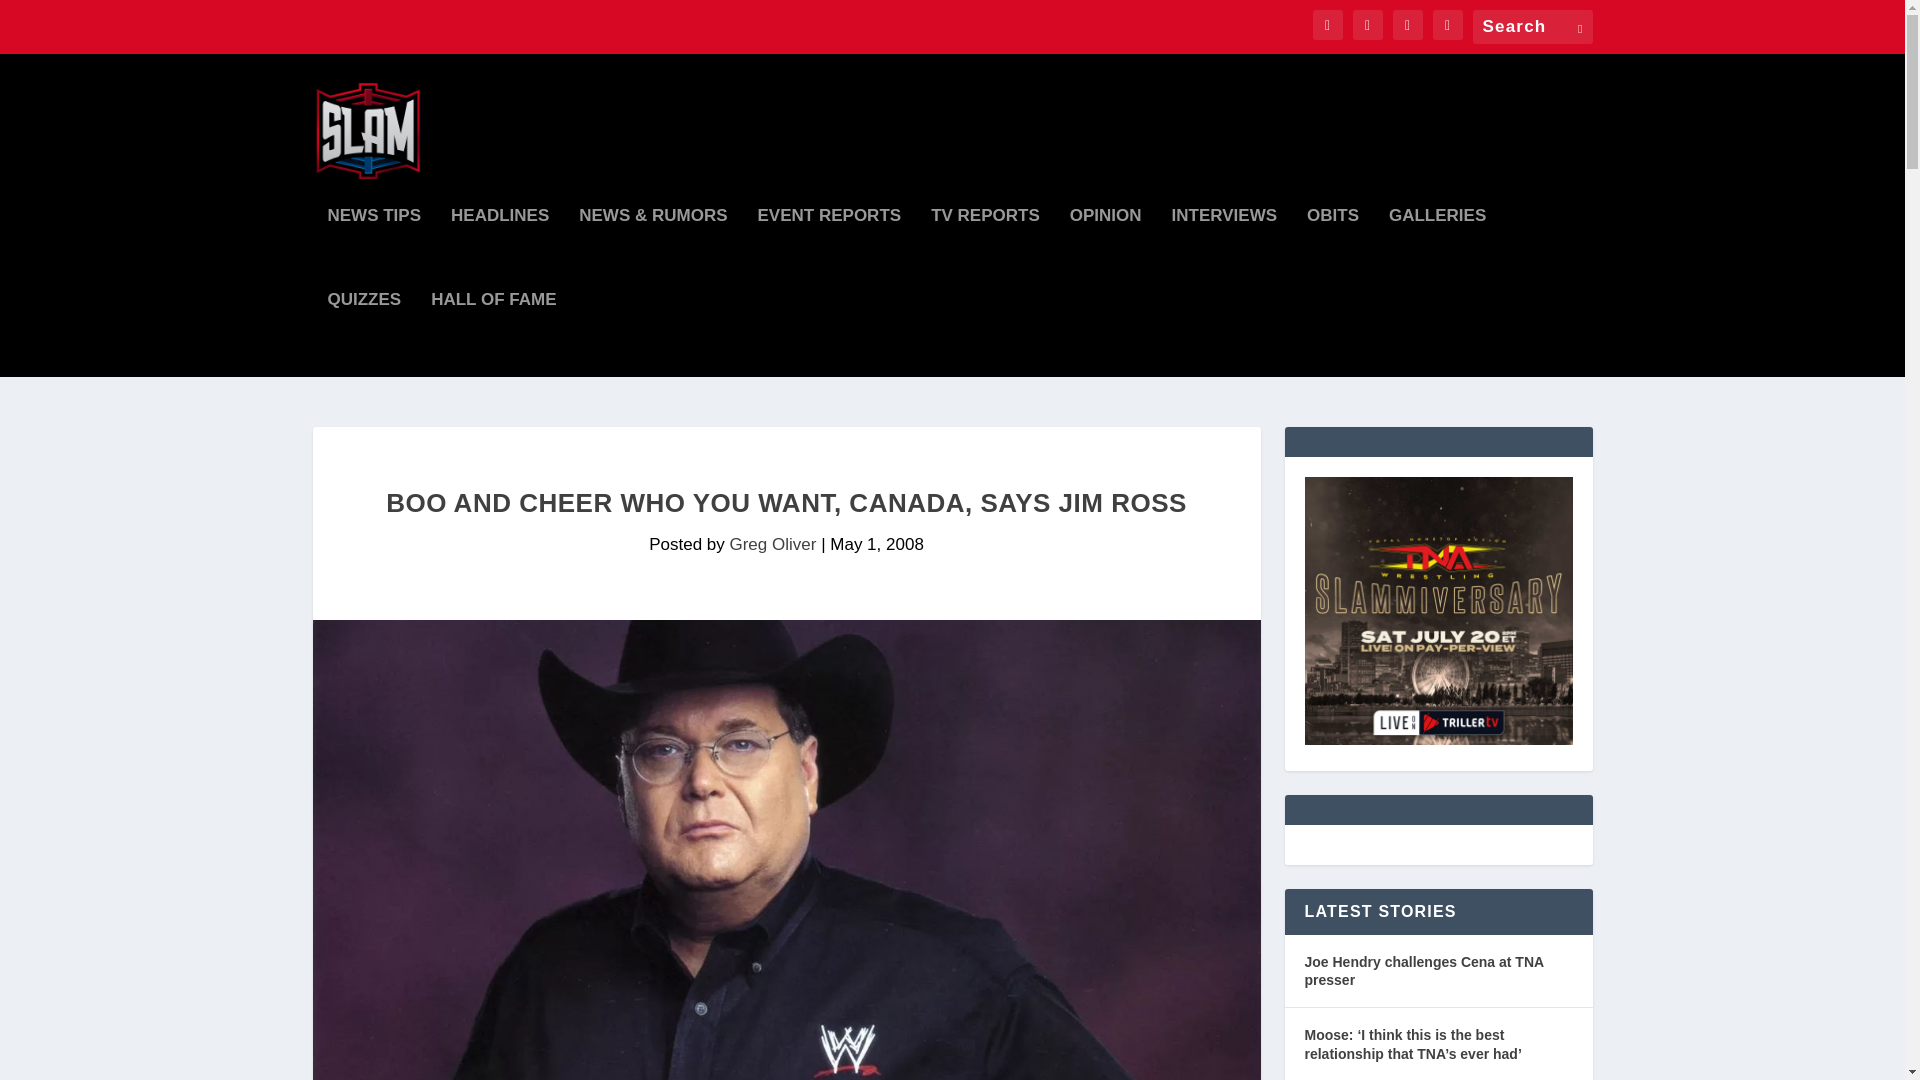  I want to click on Greg Oliver, so click(772, 544).